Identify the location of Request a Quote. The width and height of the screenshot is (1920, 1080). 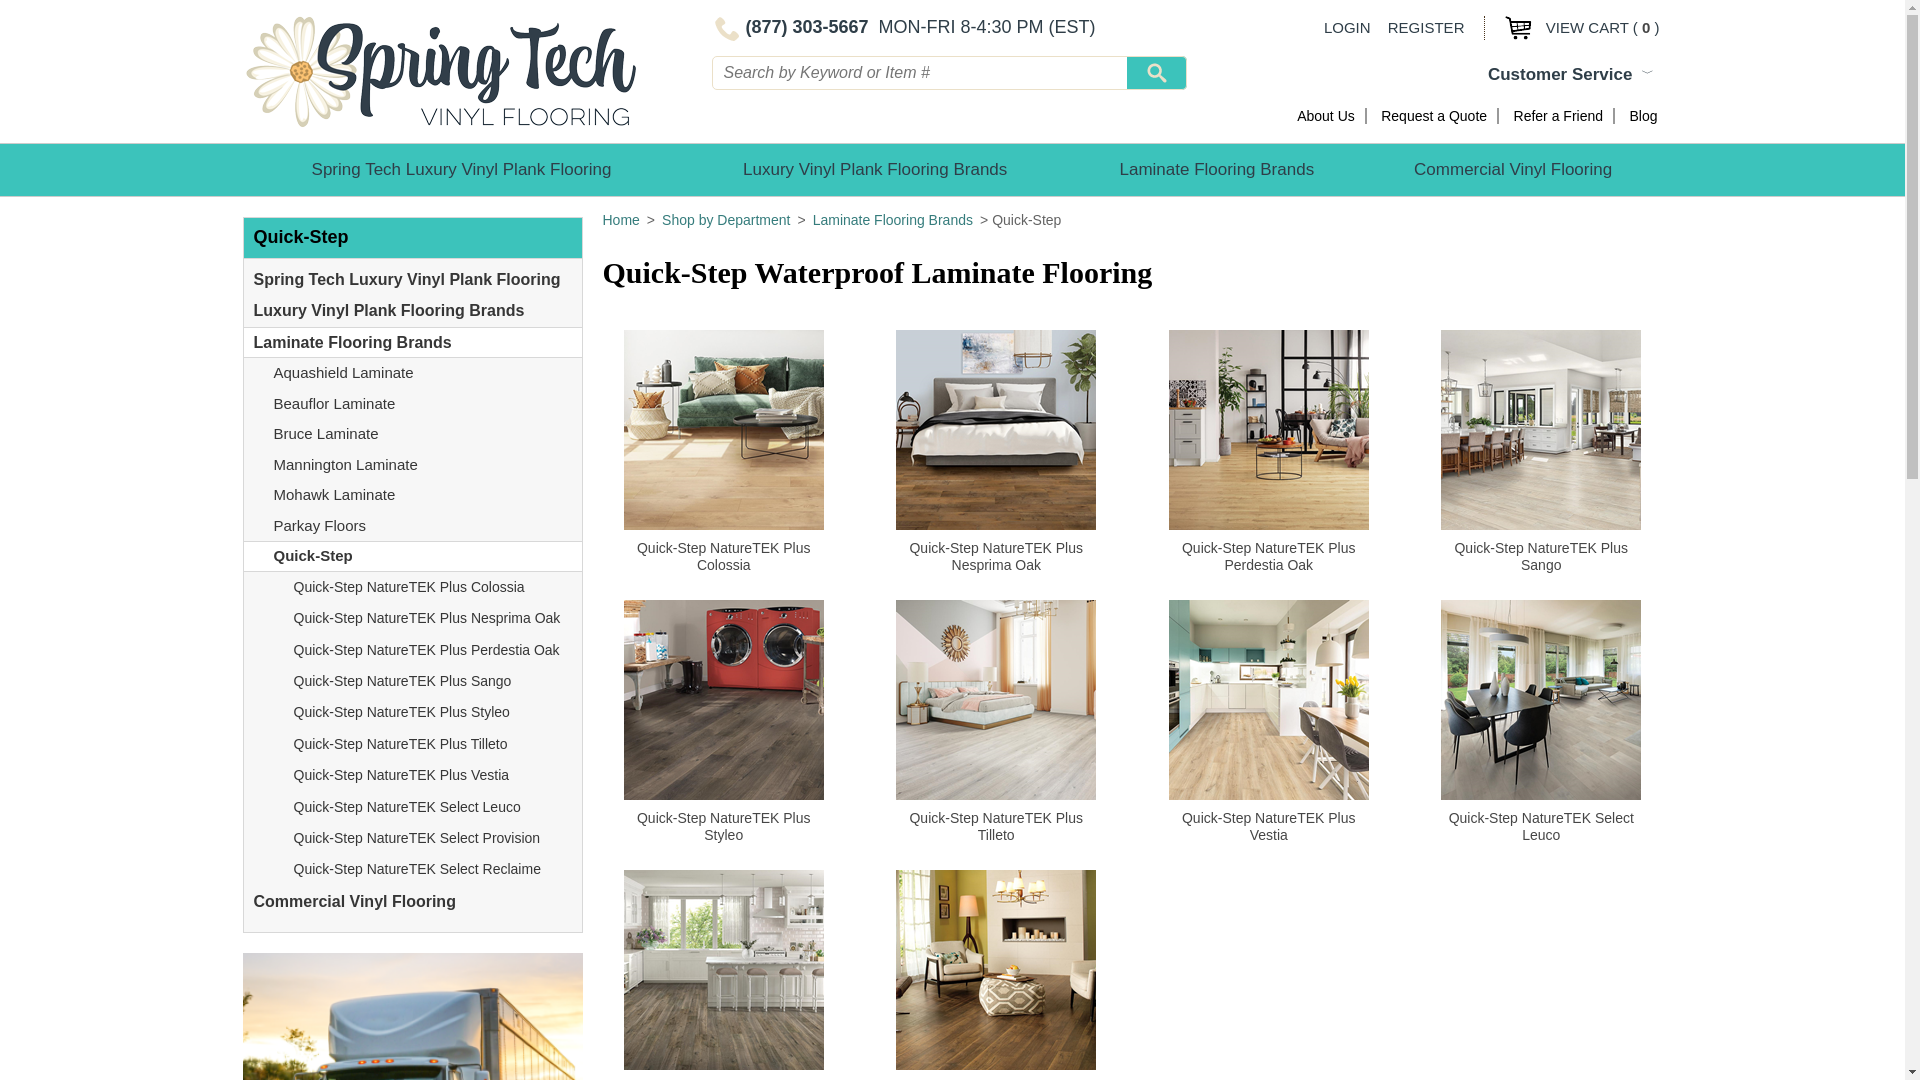
(1433, 116).